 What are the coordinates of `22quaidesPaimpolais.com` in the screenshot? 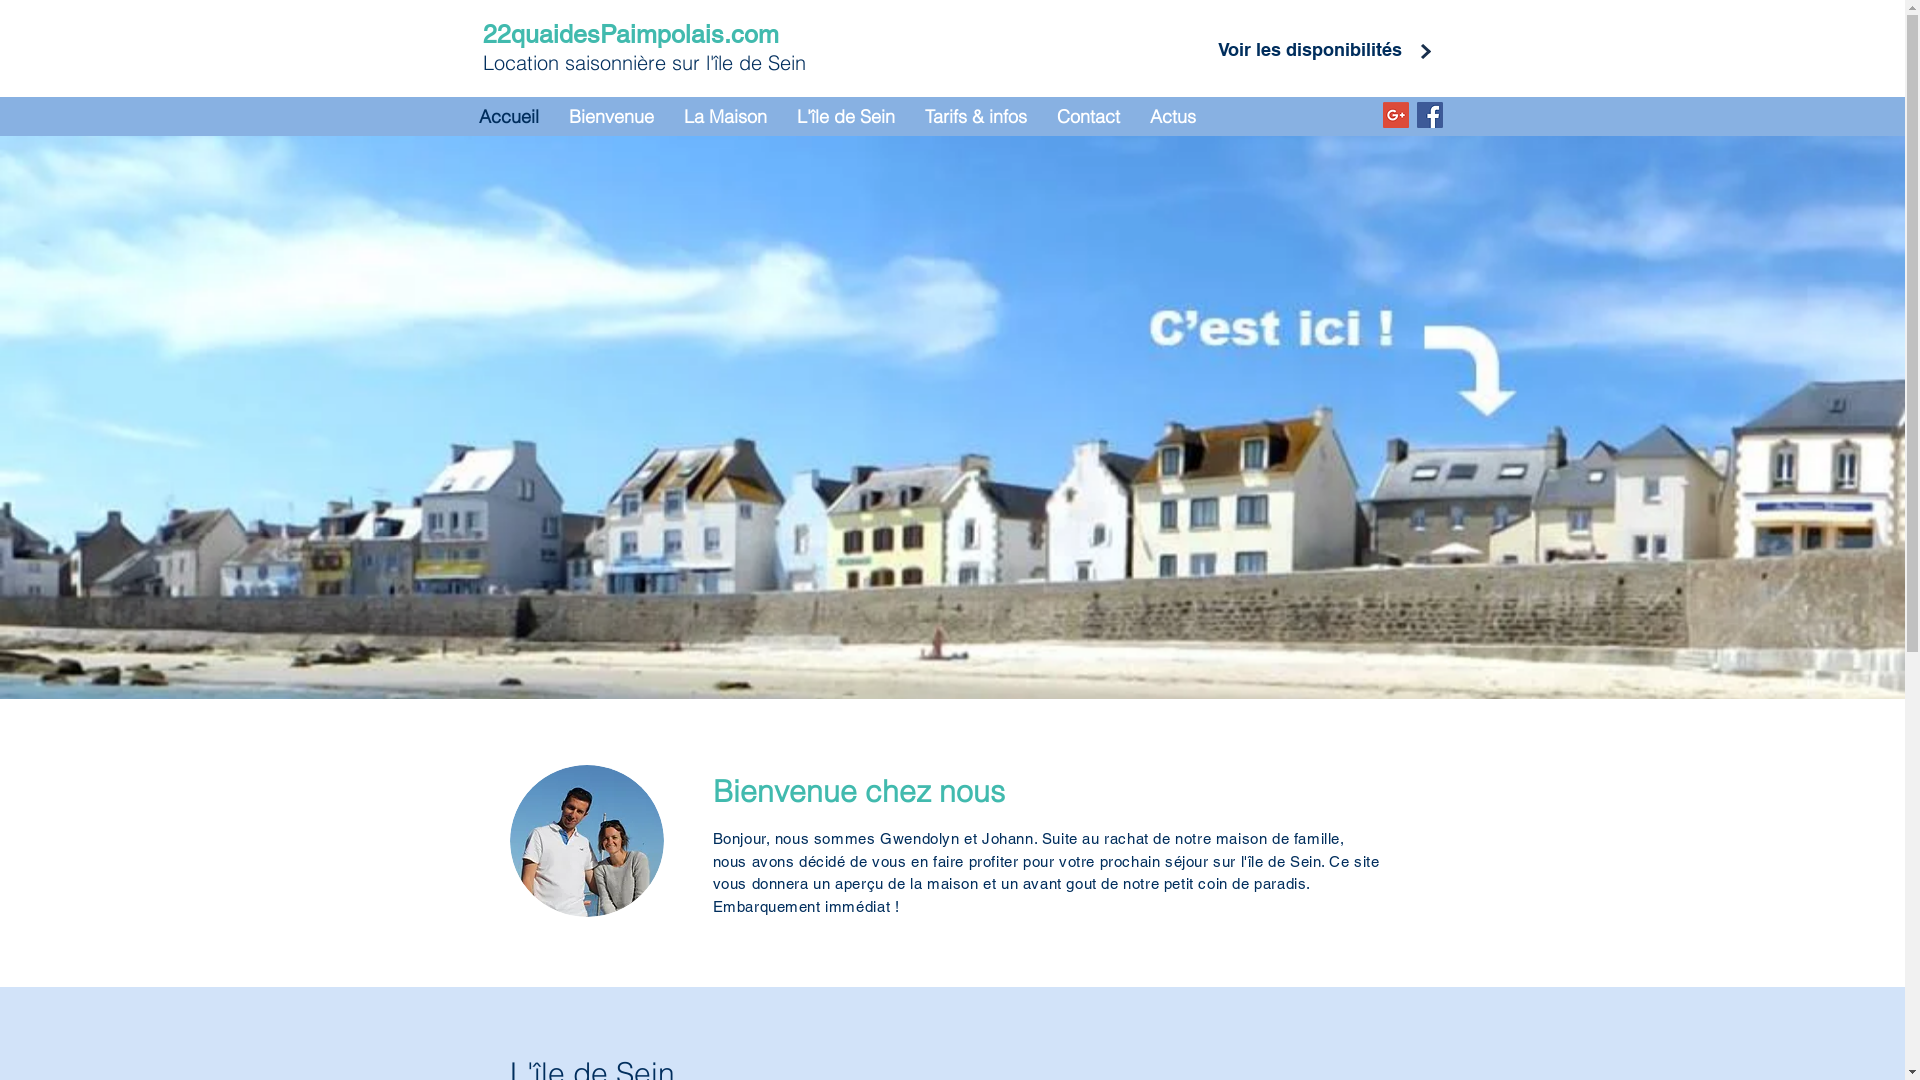 It's located at (630, 34).